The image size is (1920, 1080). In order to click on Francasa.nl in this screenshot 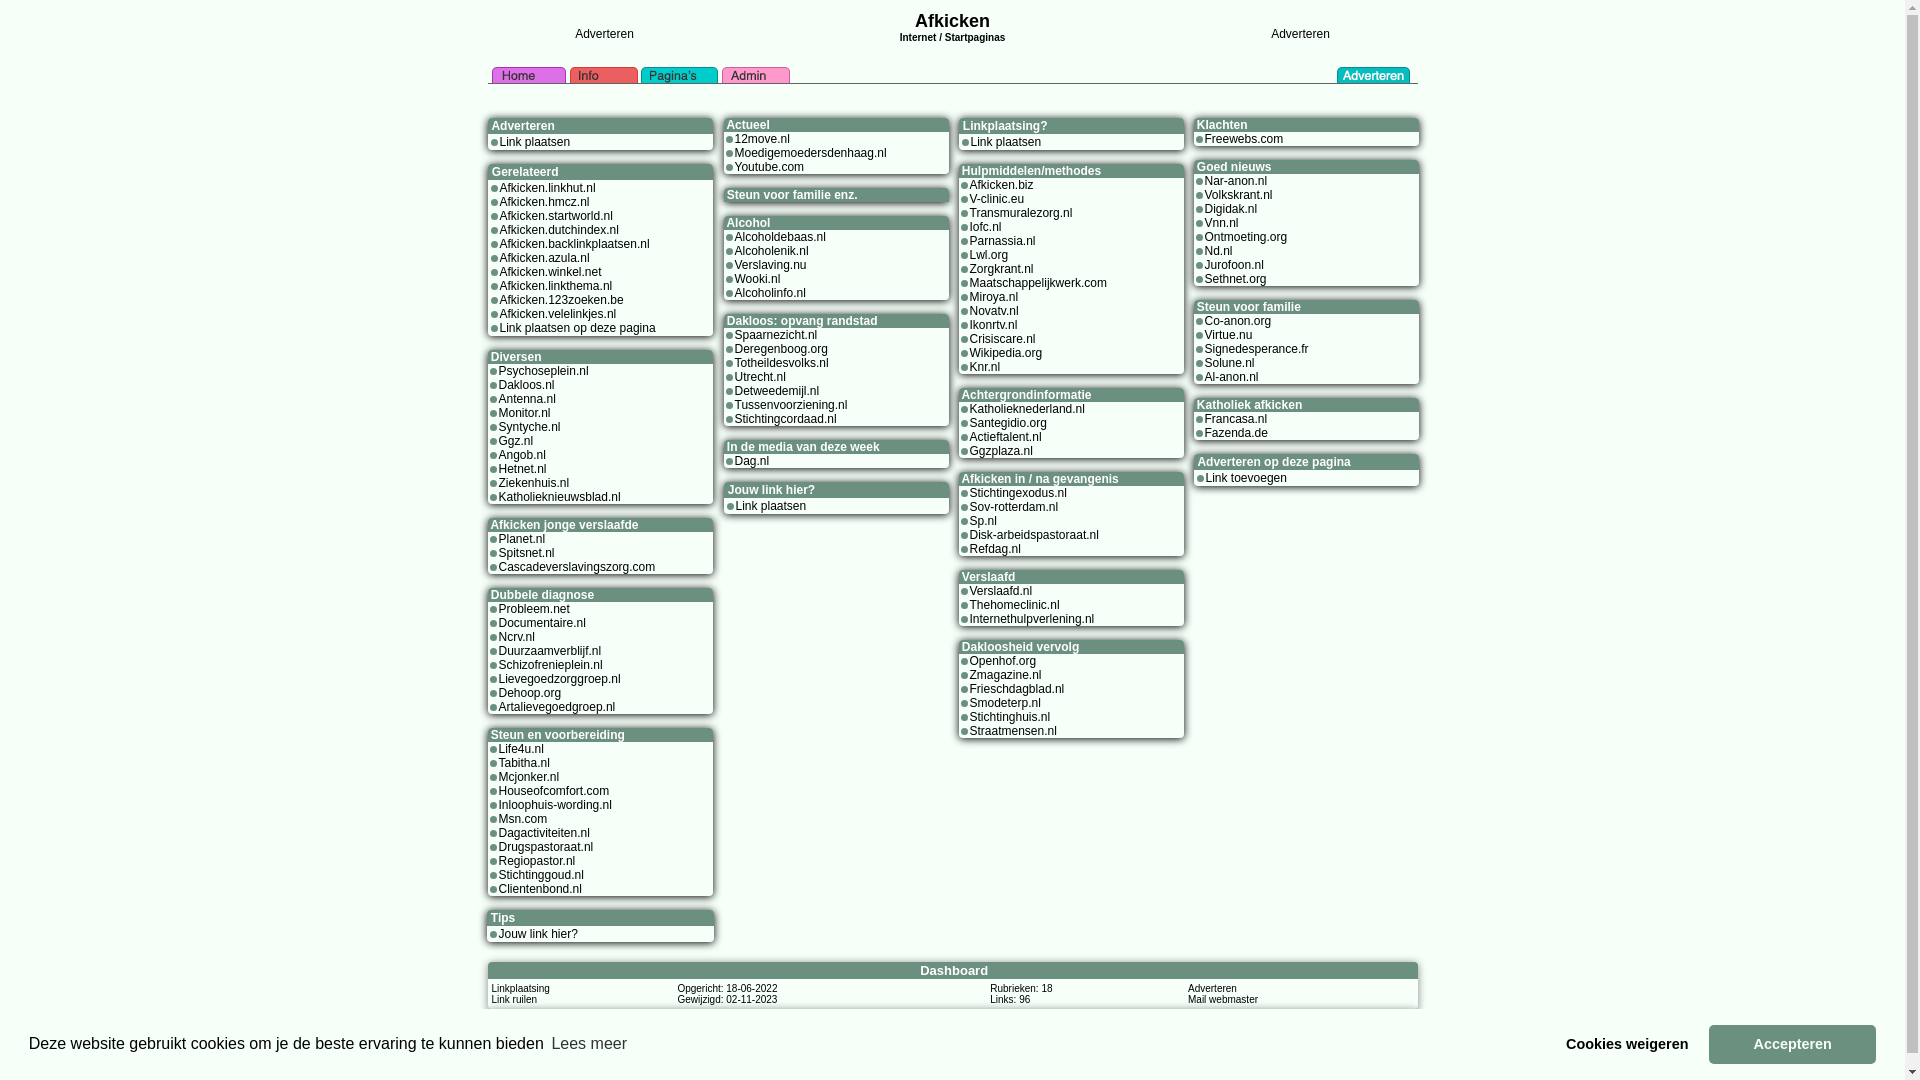, I will do `click(1236, 419)`.